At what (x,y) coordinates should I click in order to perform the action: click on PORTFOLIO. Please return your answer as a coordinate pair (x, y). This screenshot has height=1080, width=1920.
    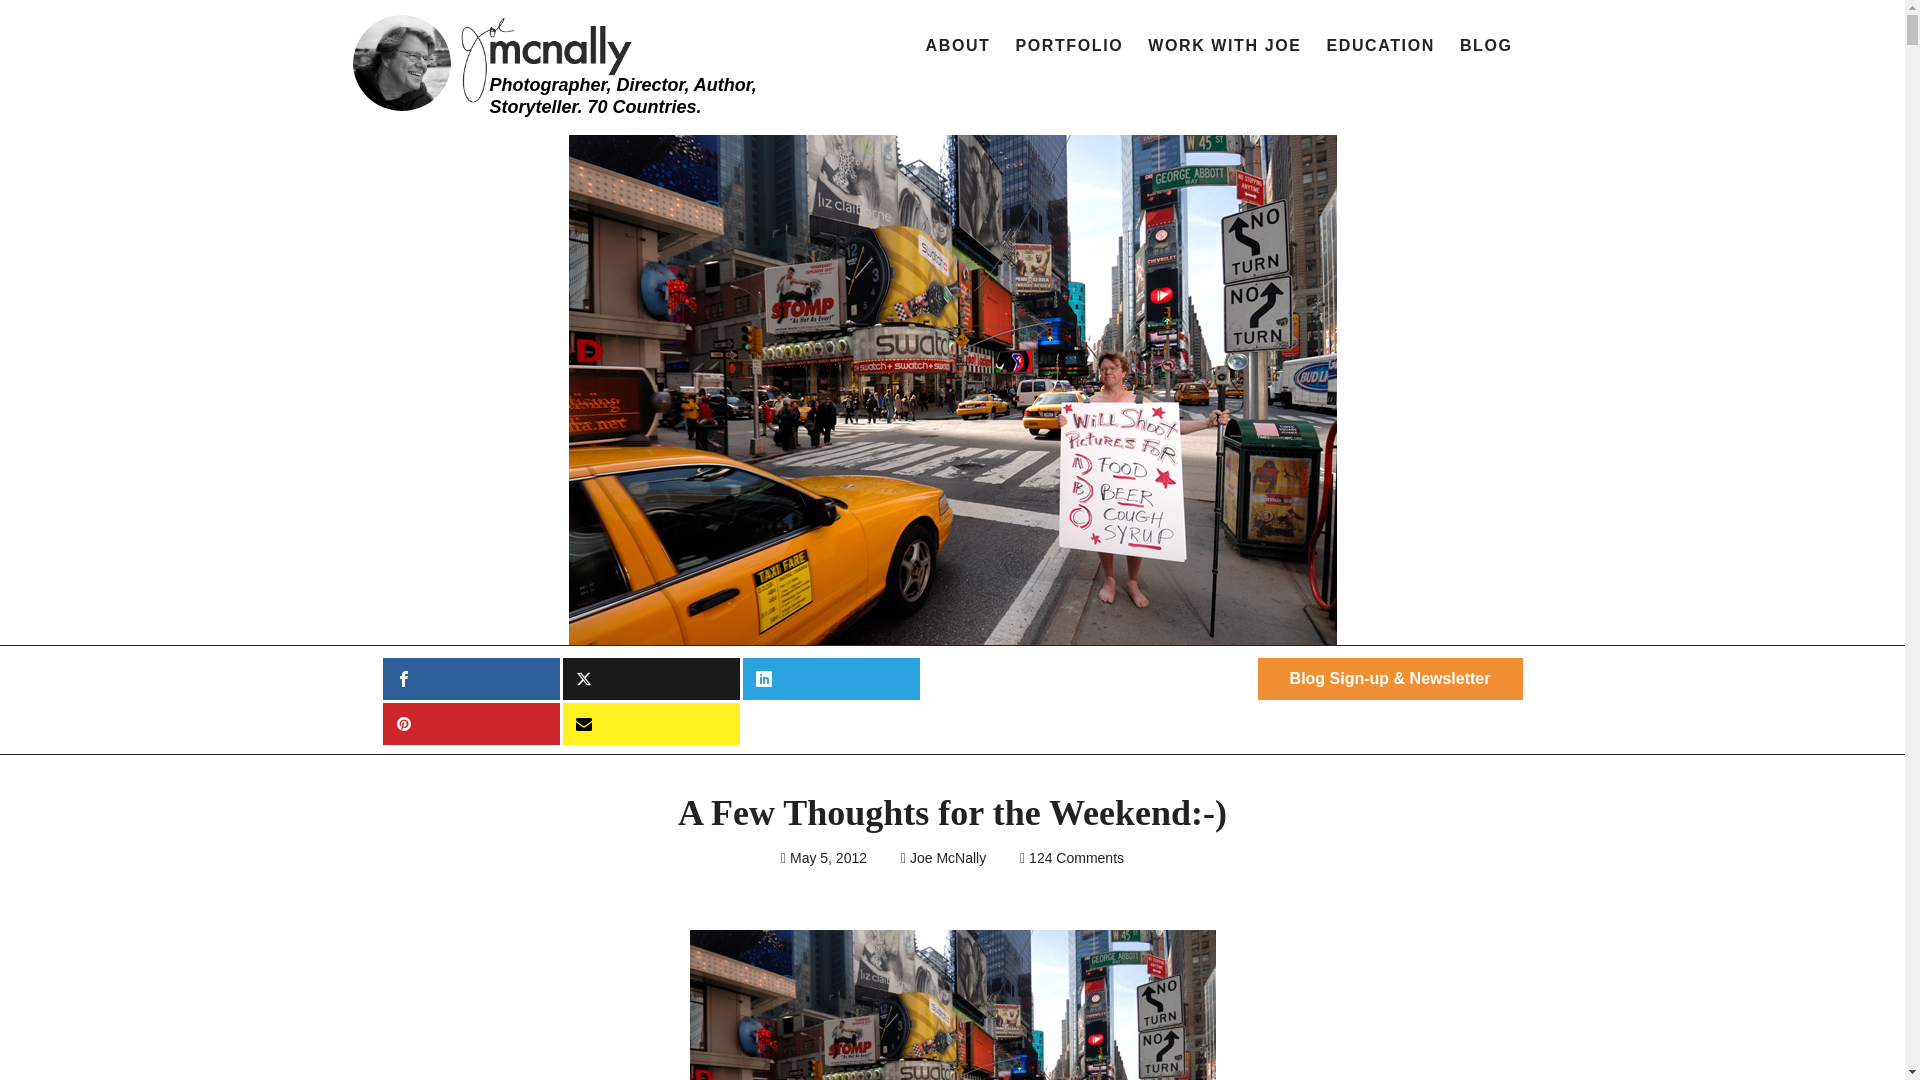
    Looking at the image, I should click on (1069, 46).